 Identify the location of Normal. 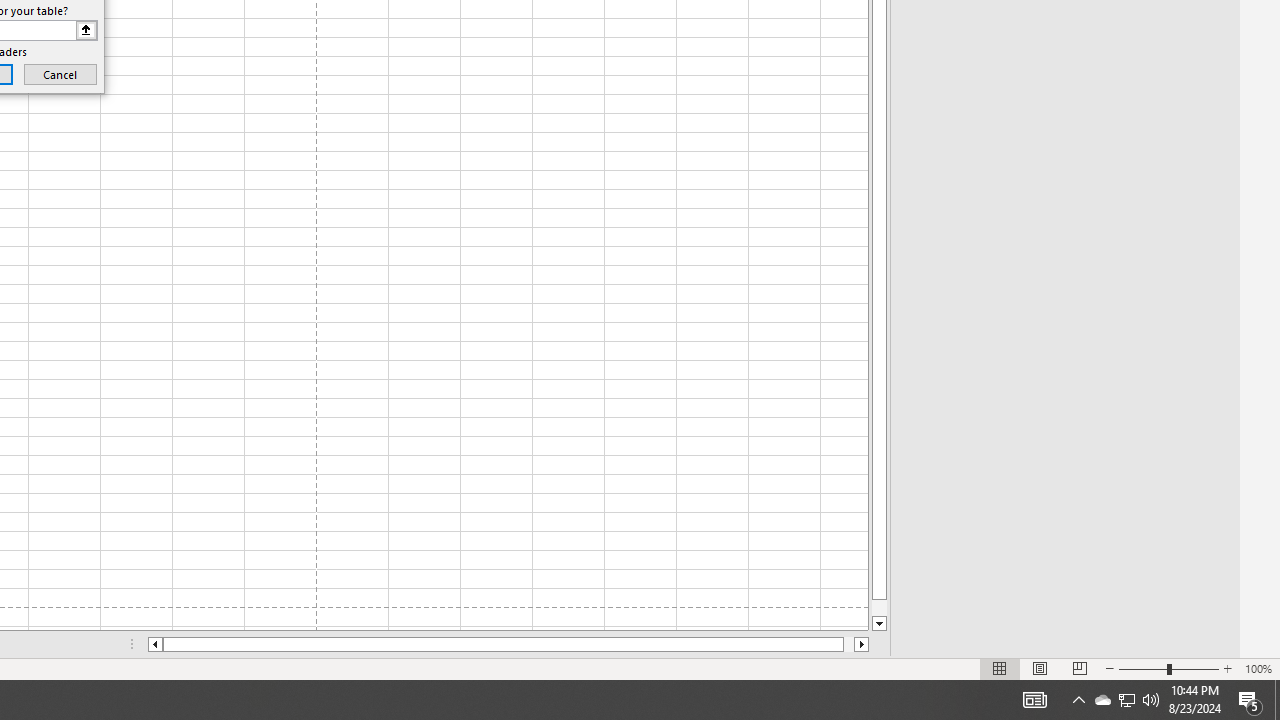
(1000, 668).